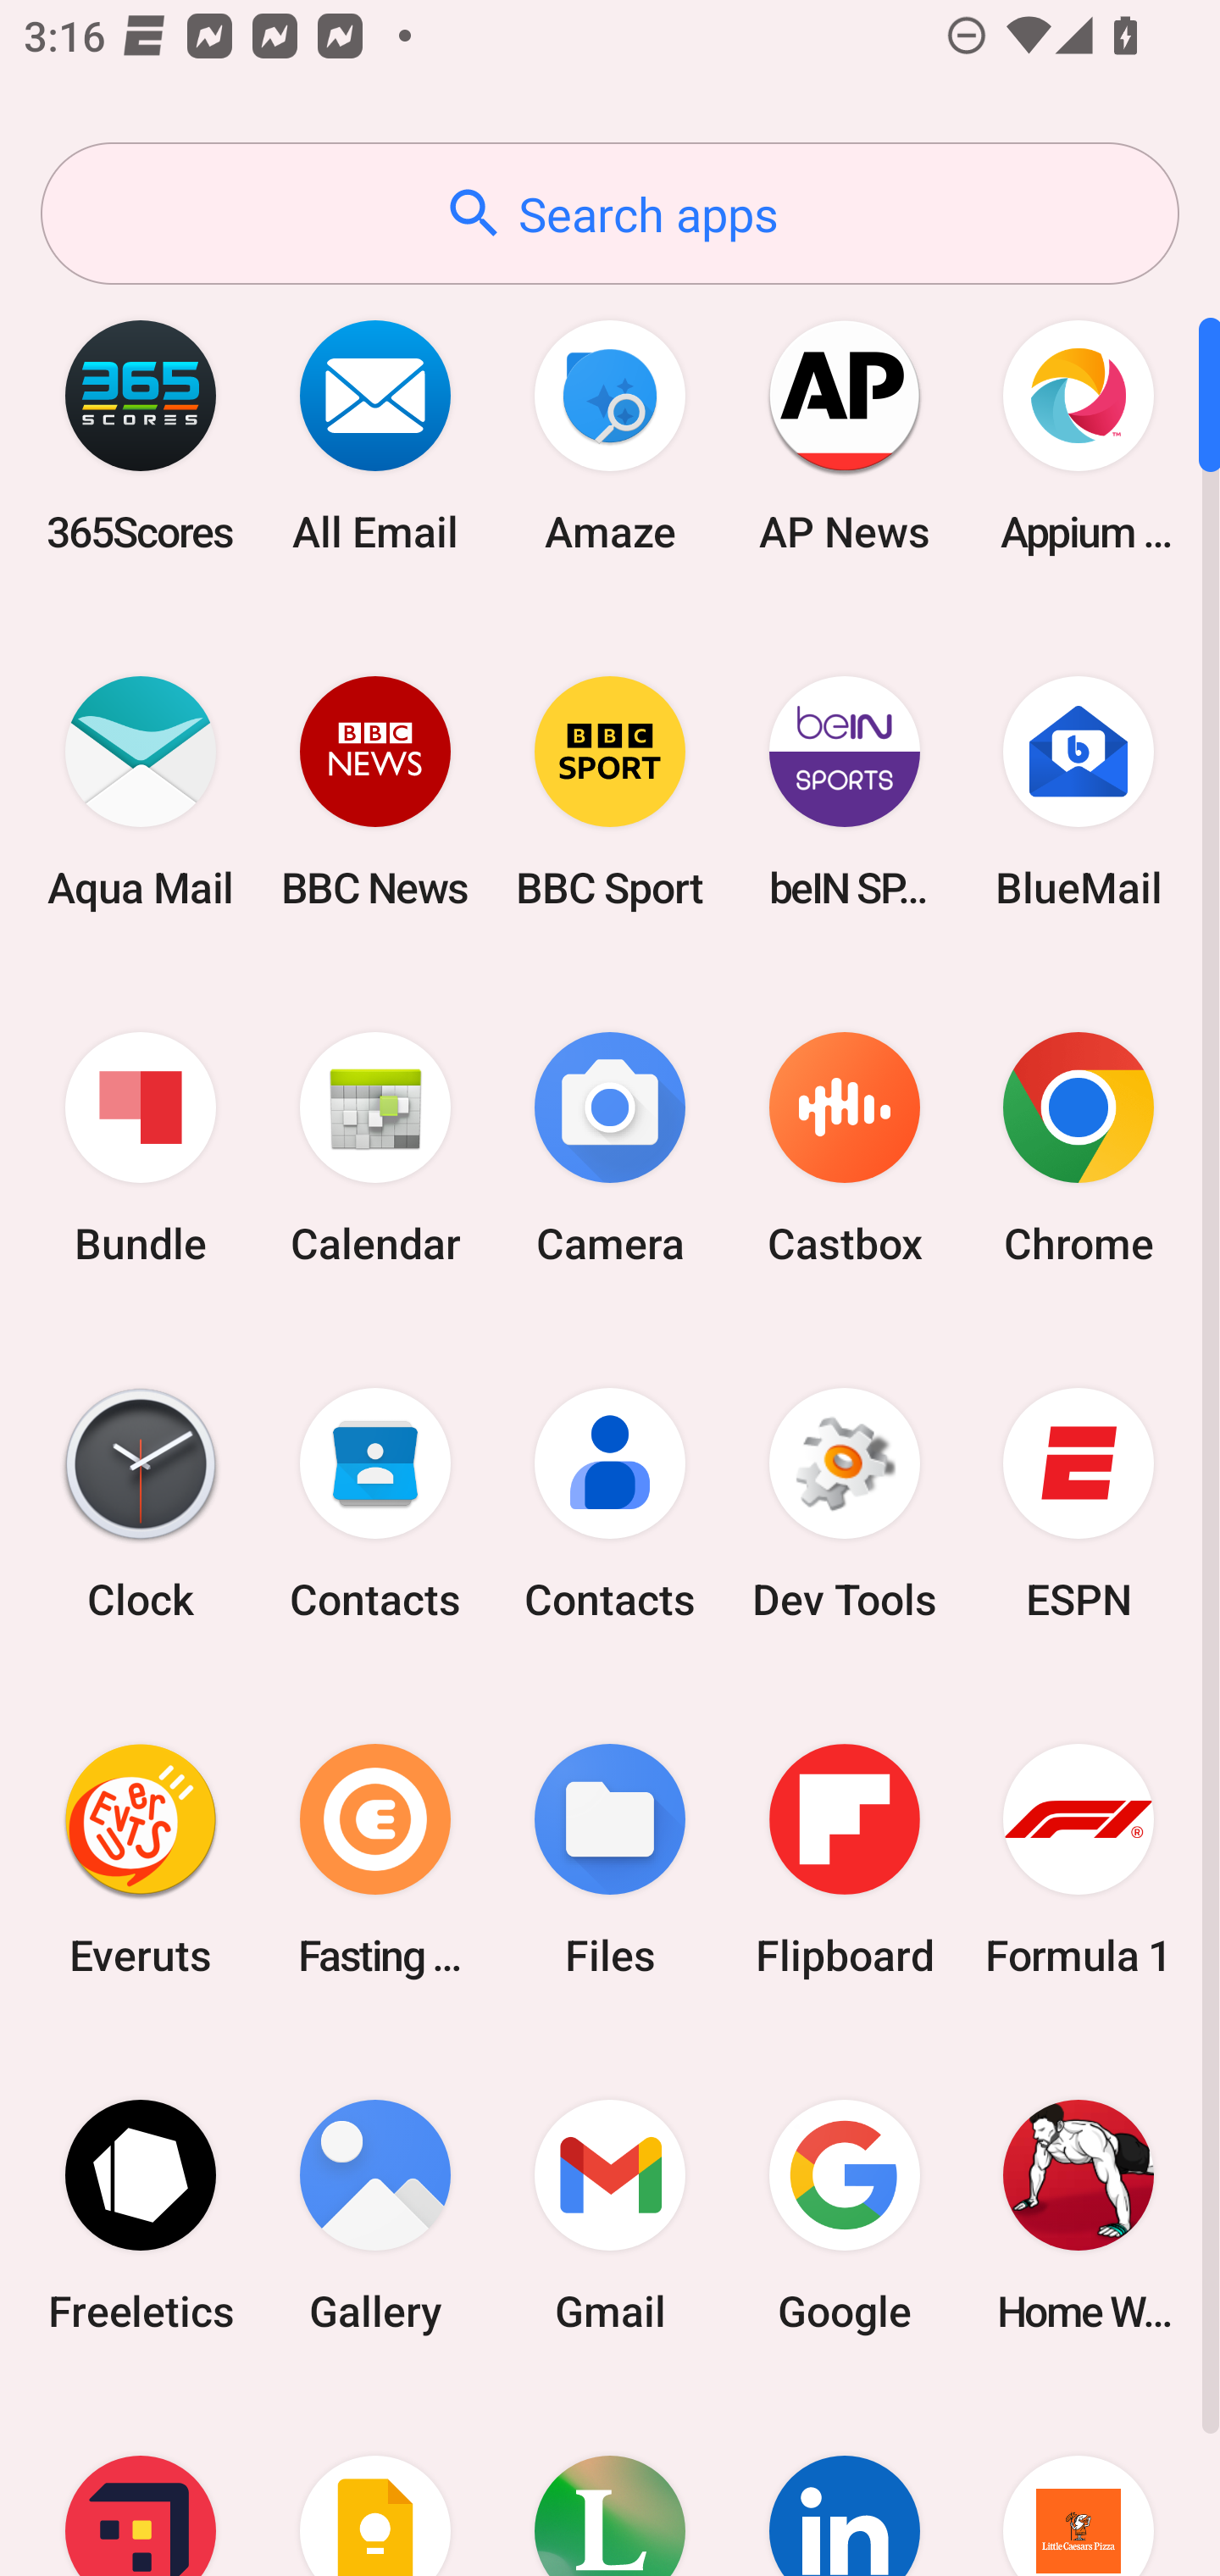 This screenshot has width=1220, height=2576. I want to click on BBC News, so click(375, 791).